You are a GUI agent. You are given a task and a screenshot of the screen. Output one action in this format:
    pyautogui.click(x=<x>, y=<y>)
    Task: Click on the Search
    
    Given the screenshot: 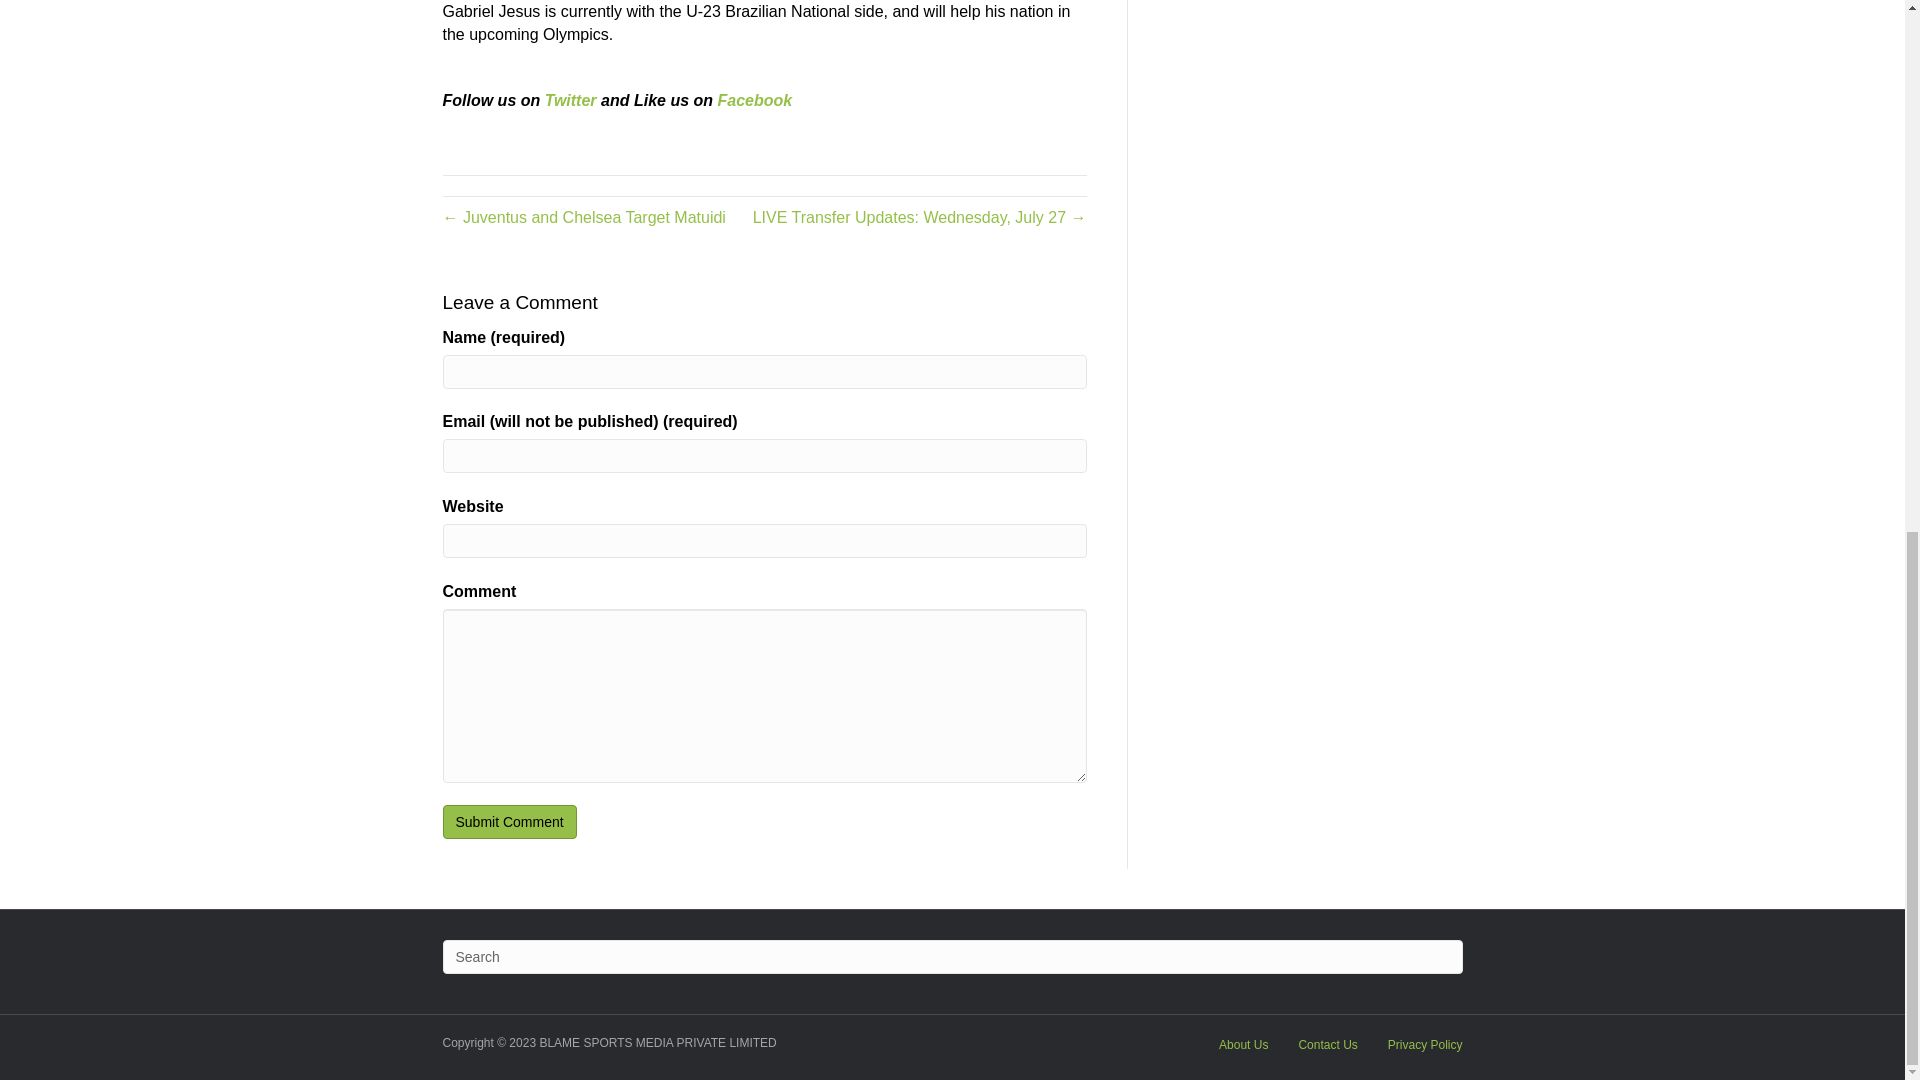 What is the action you would take?
    pyautogui.click(x=951, y=956)
    